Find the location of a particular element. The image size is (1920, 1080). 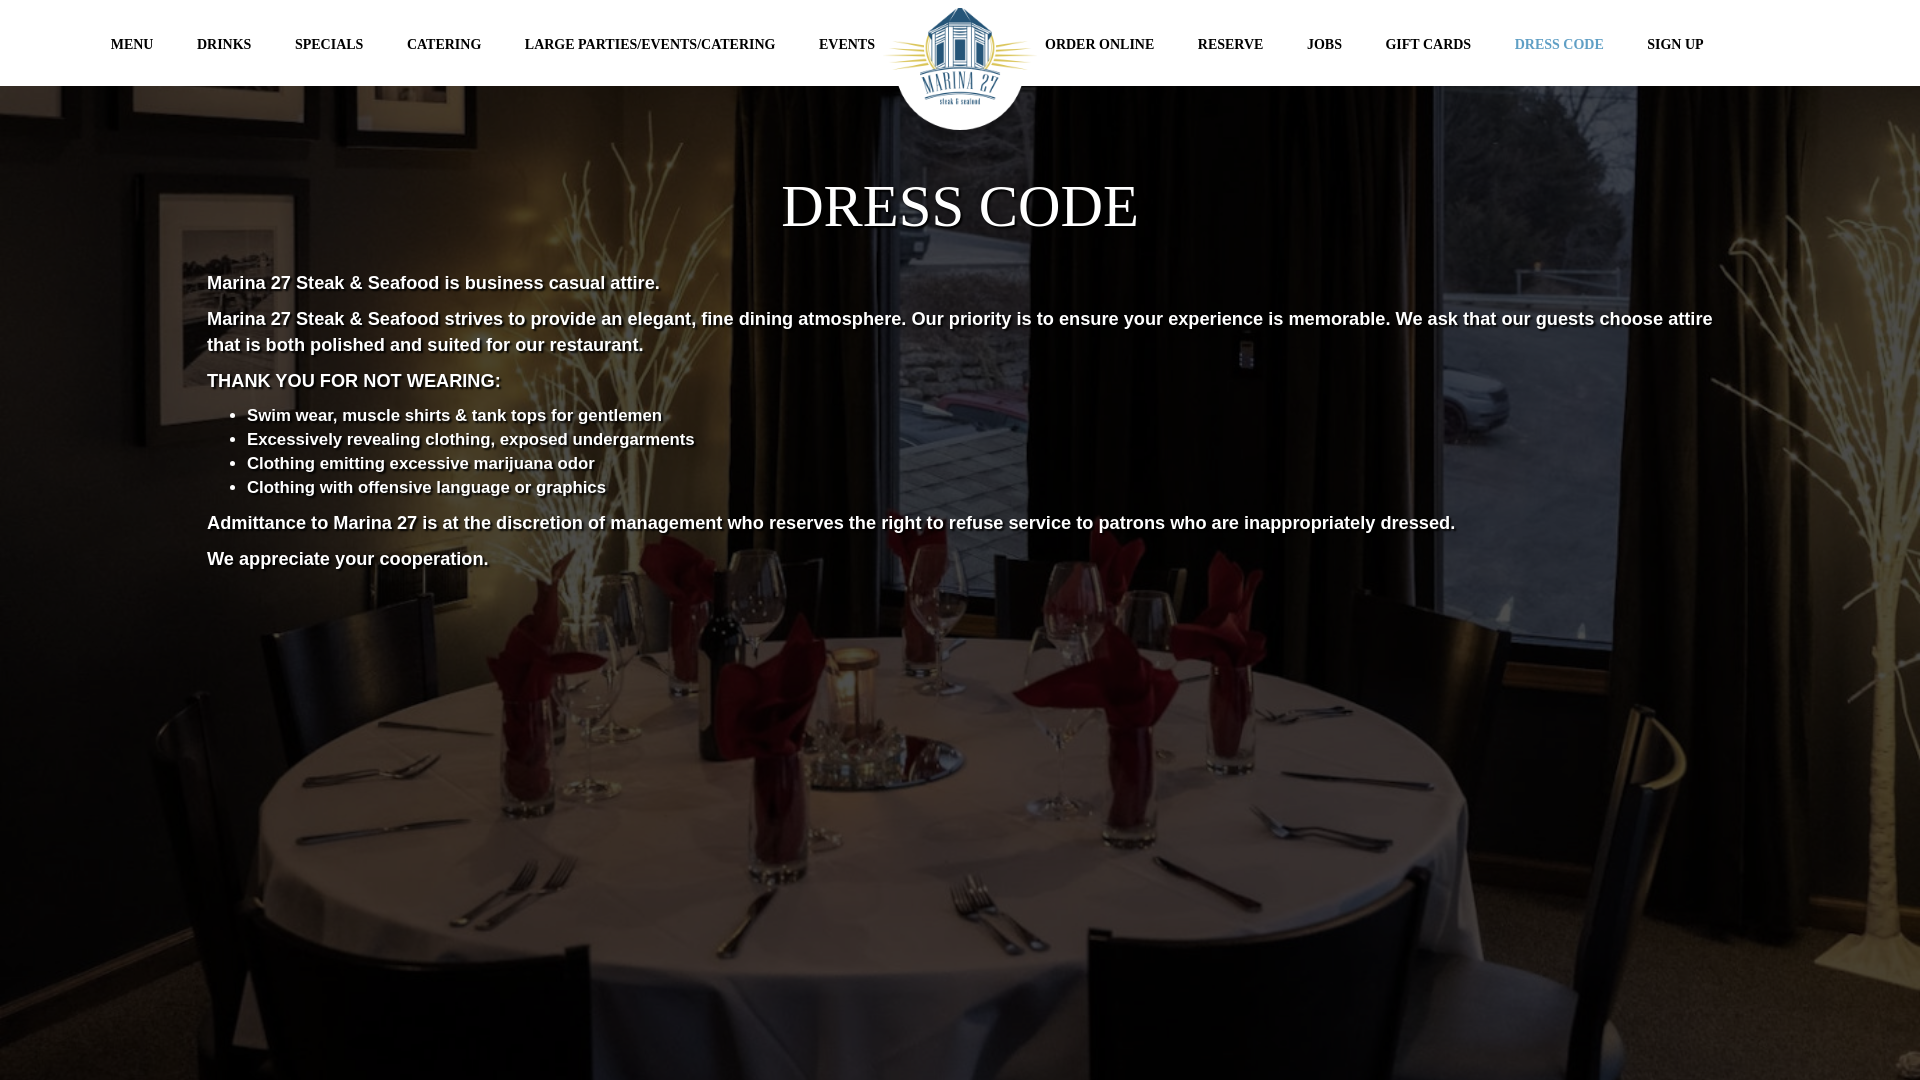

CATERING is located at coordinates (446, 44).